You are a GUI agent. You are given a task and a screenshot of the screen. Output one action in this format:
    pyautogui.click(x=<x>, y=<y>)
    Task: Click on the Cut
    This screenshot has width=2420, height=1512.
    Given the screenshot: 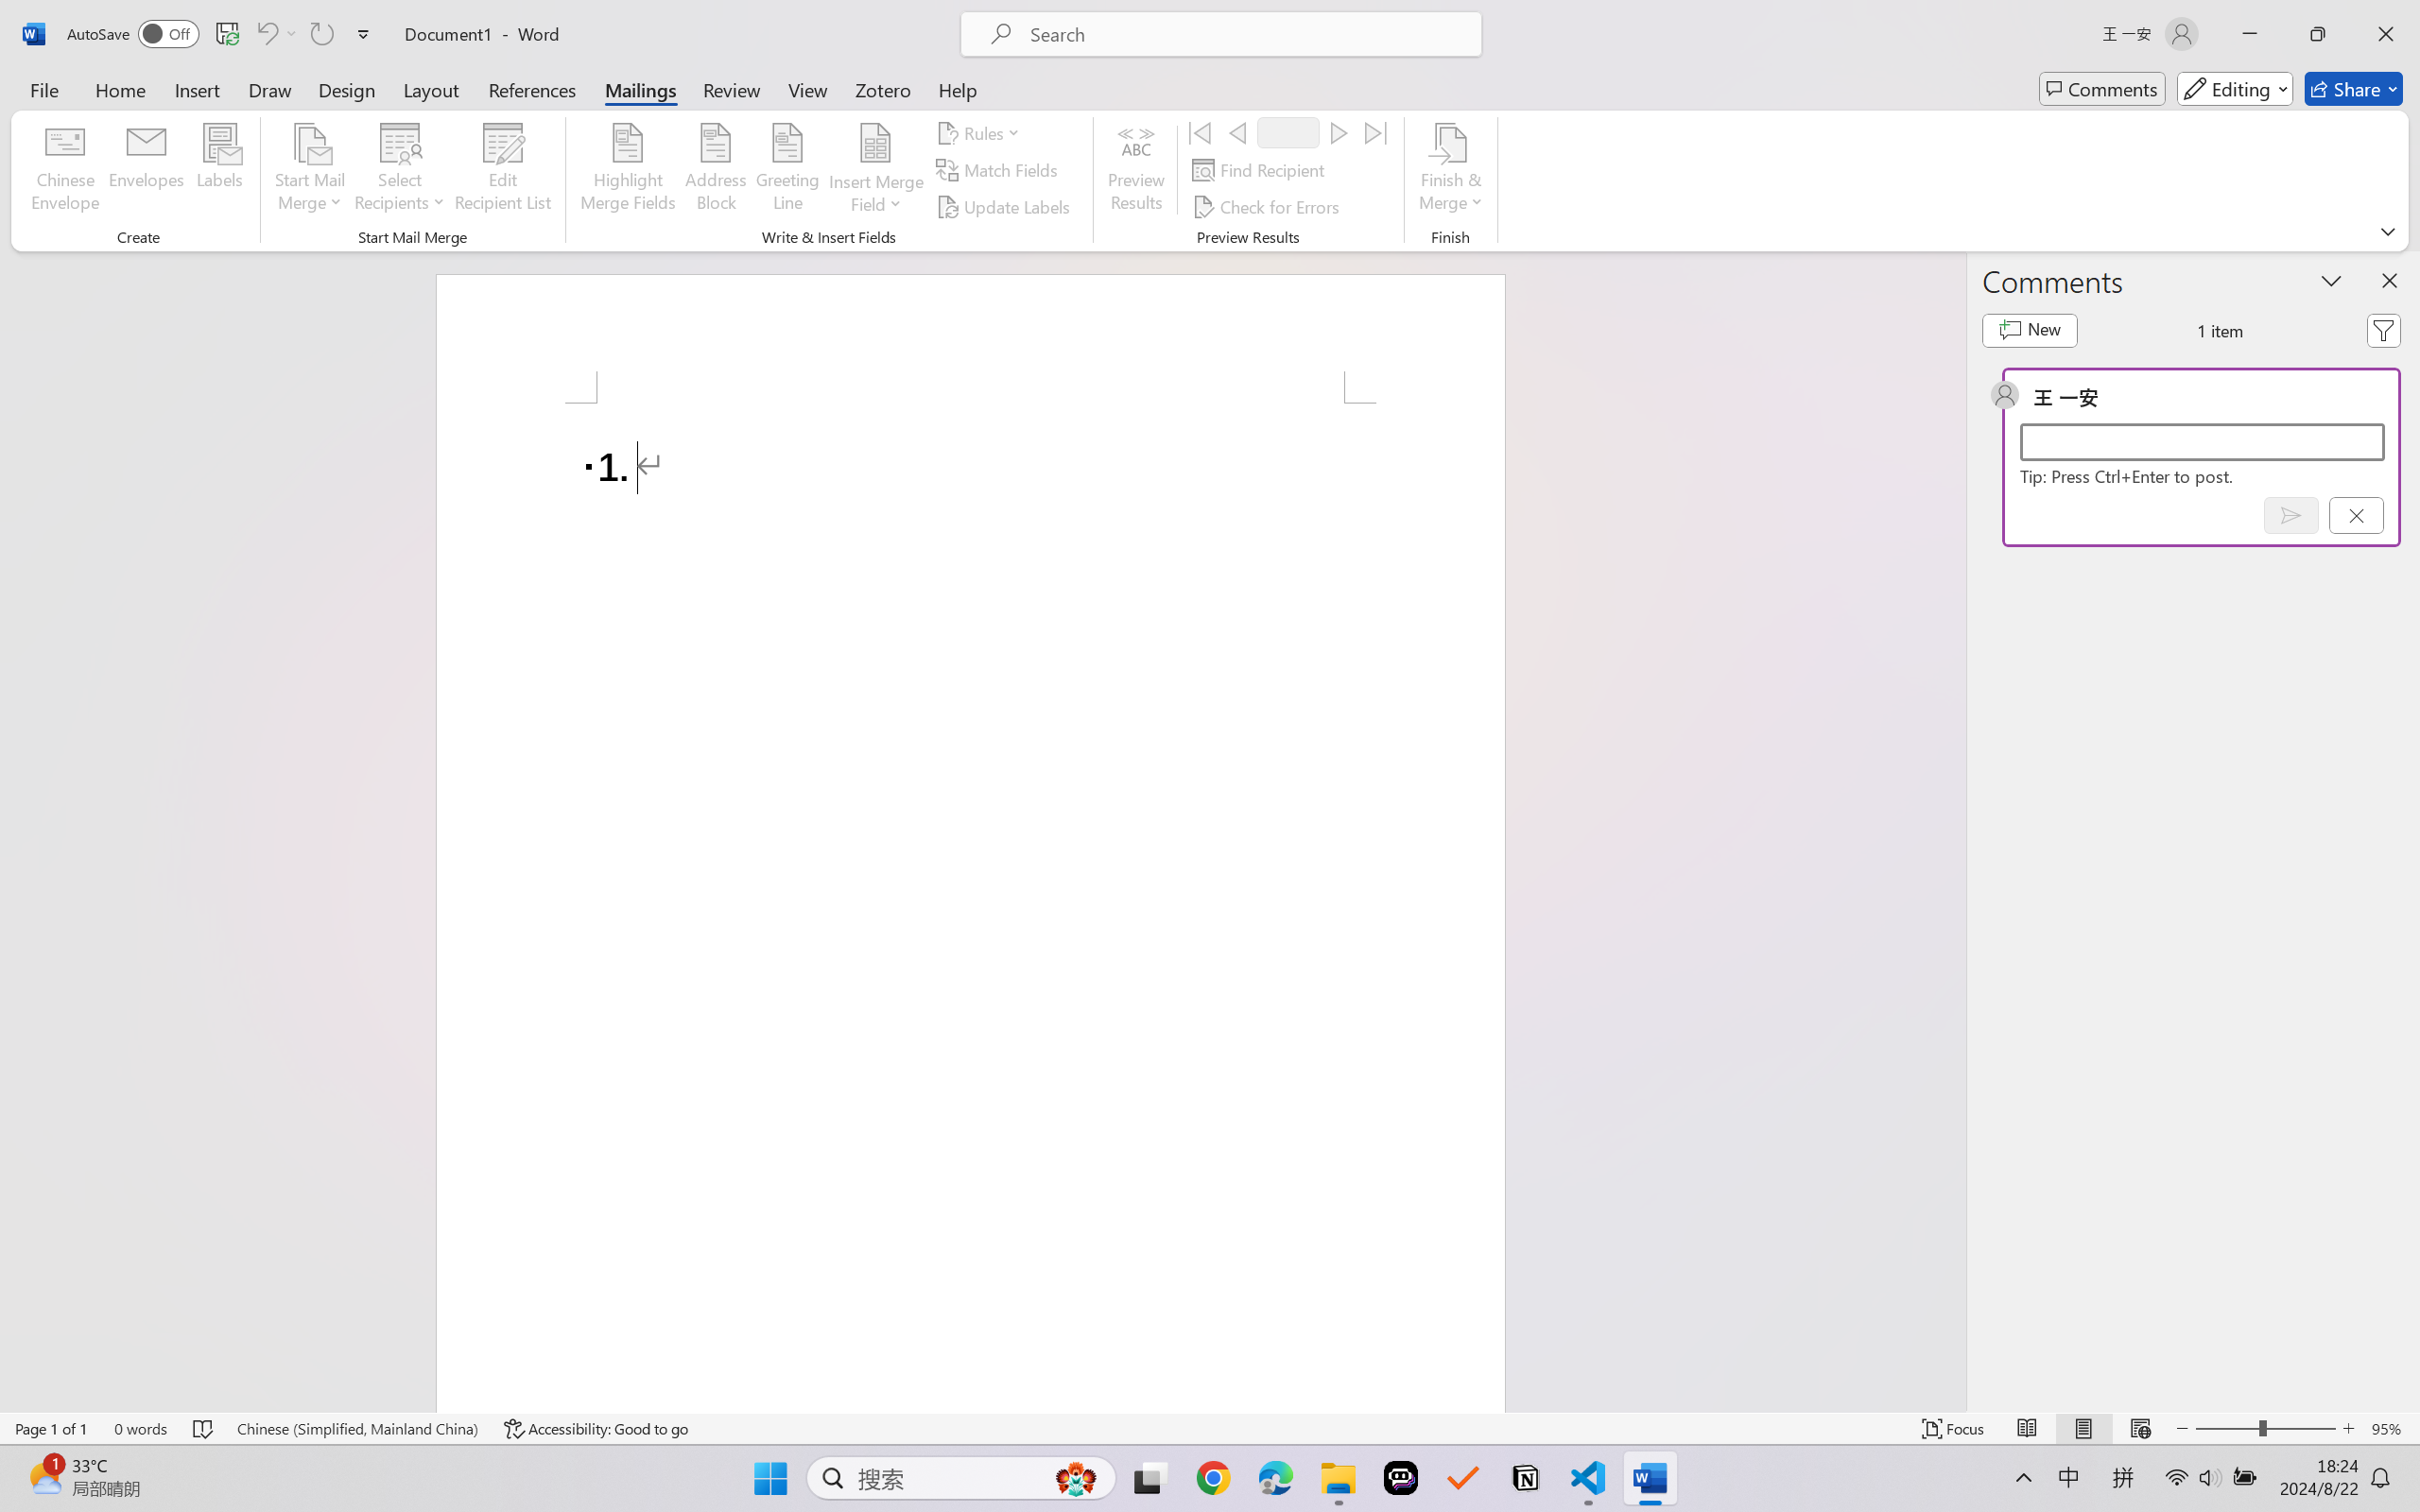 What is the action you would take?
    pyautogui.click(x=70, y=83)
    